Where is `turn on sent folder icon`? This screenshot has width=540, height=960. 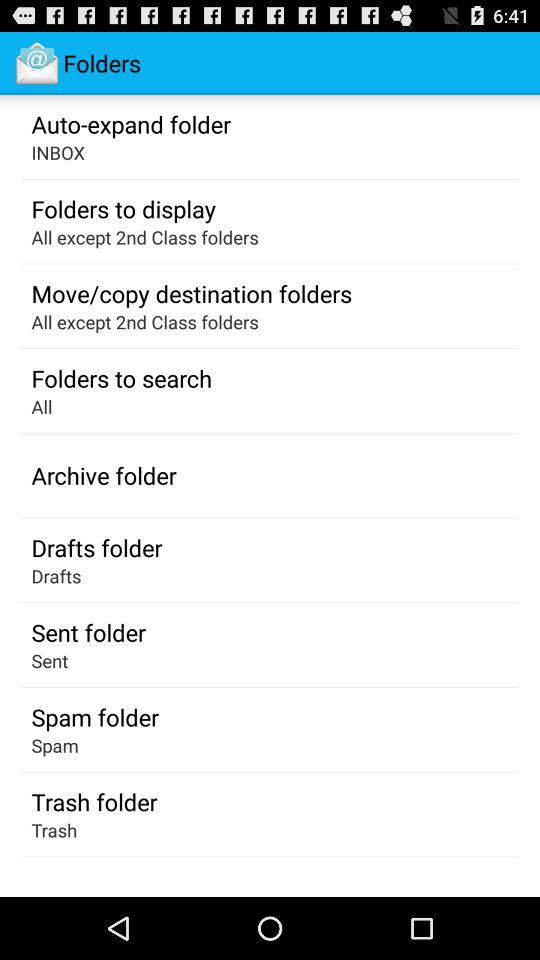 turn on sent folder icon is located at coordinates (88, 632).